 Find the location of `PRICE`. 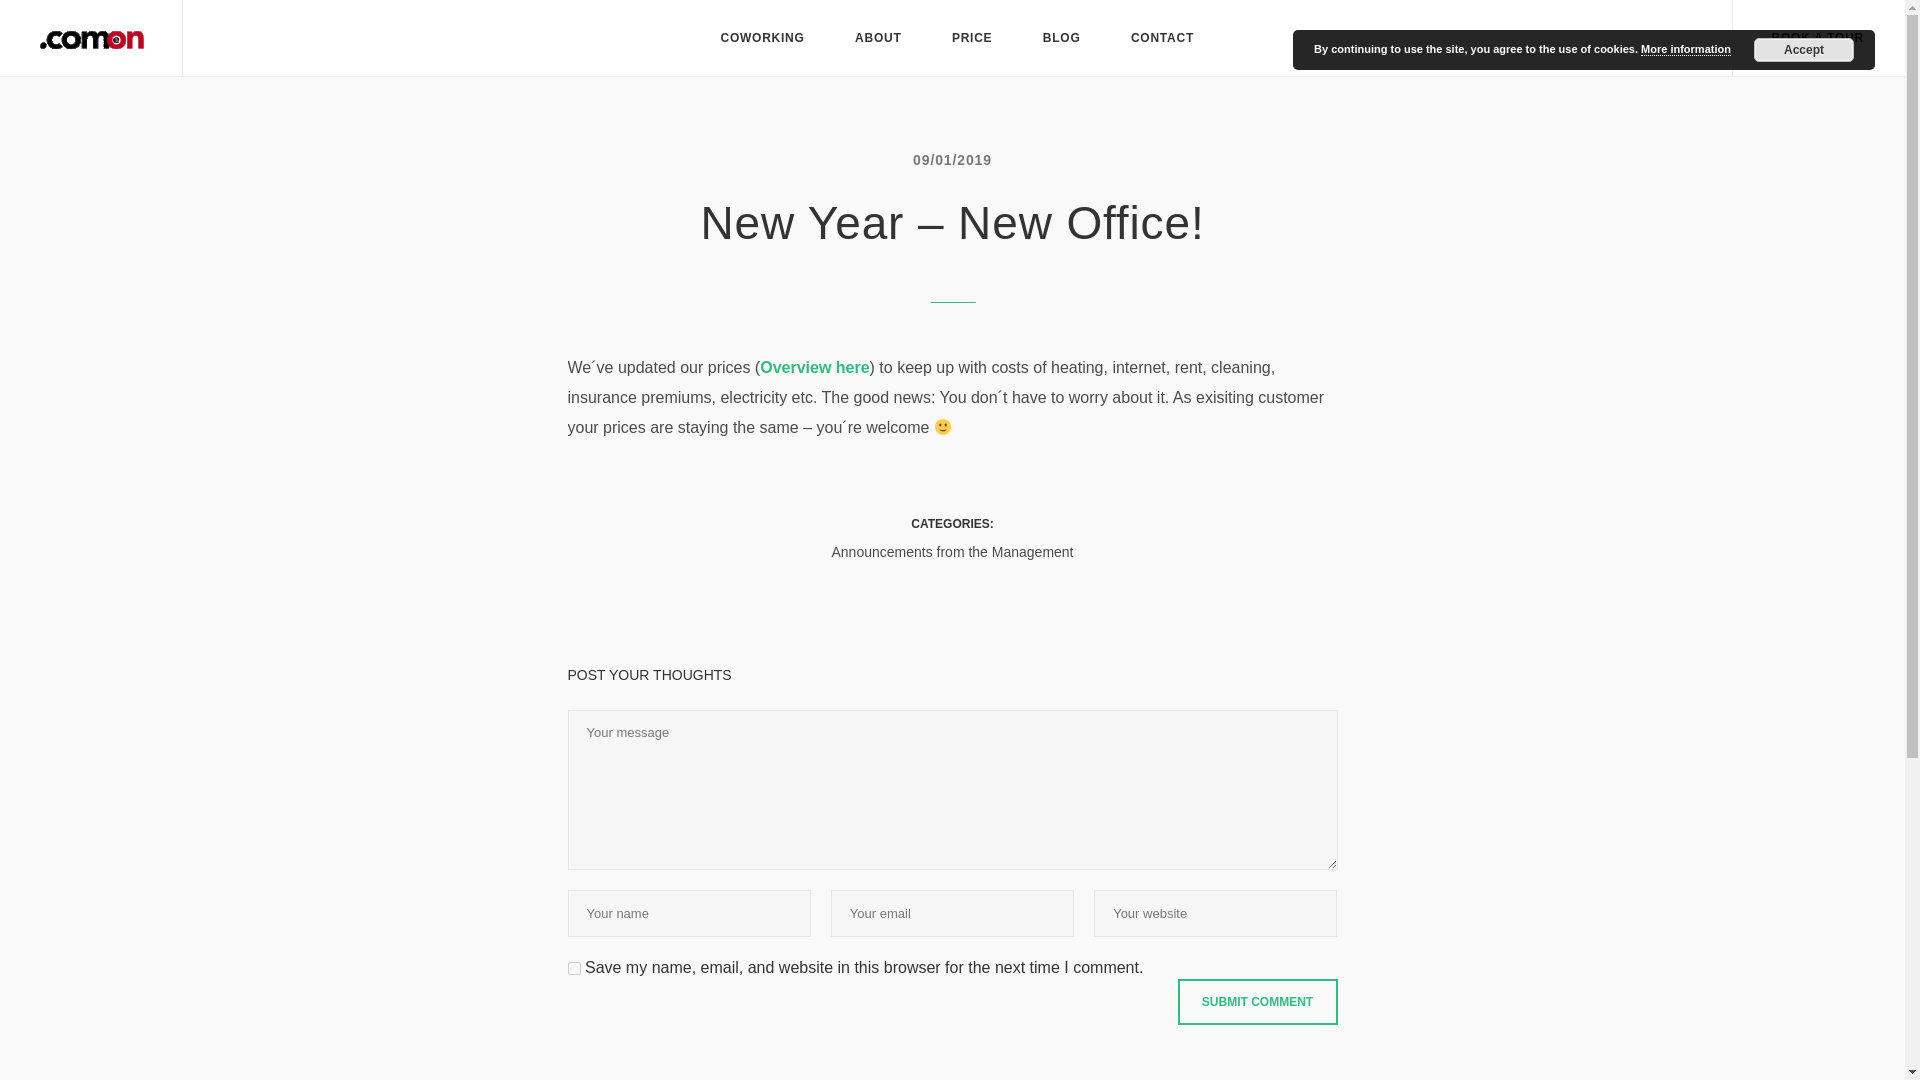

PRICE is located at coordinates (972, 38).